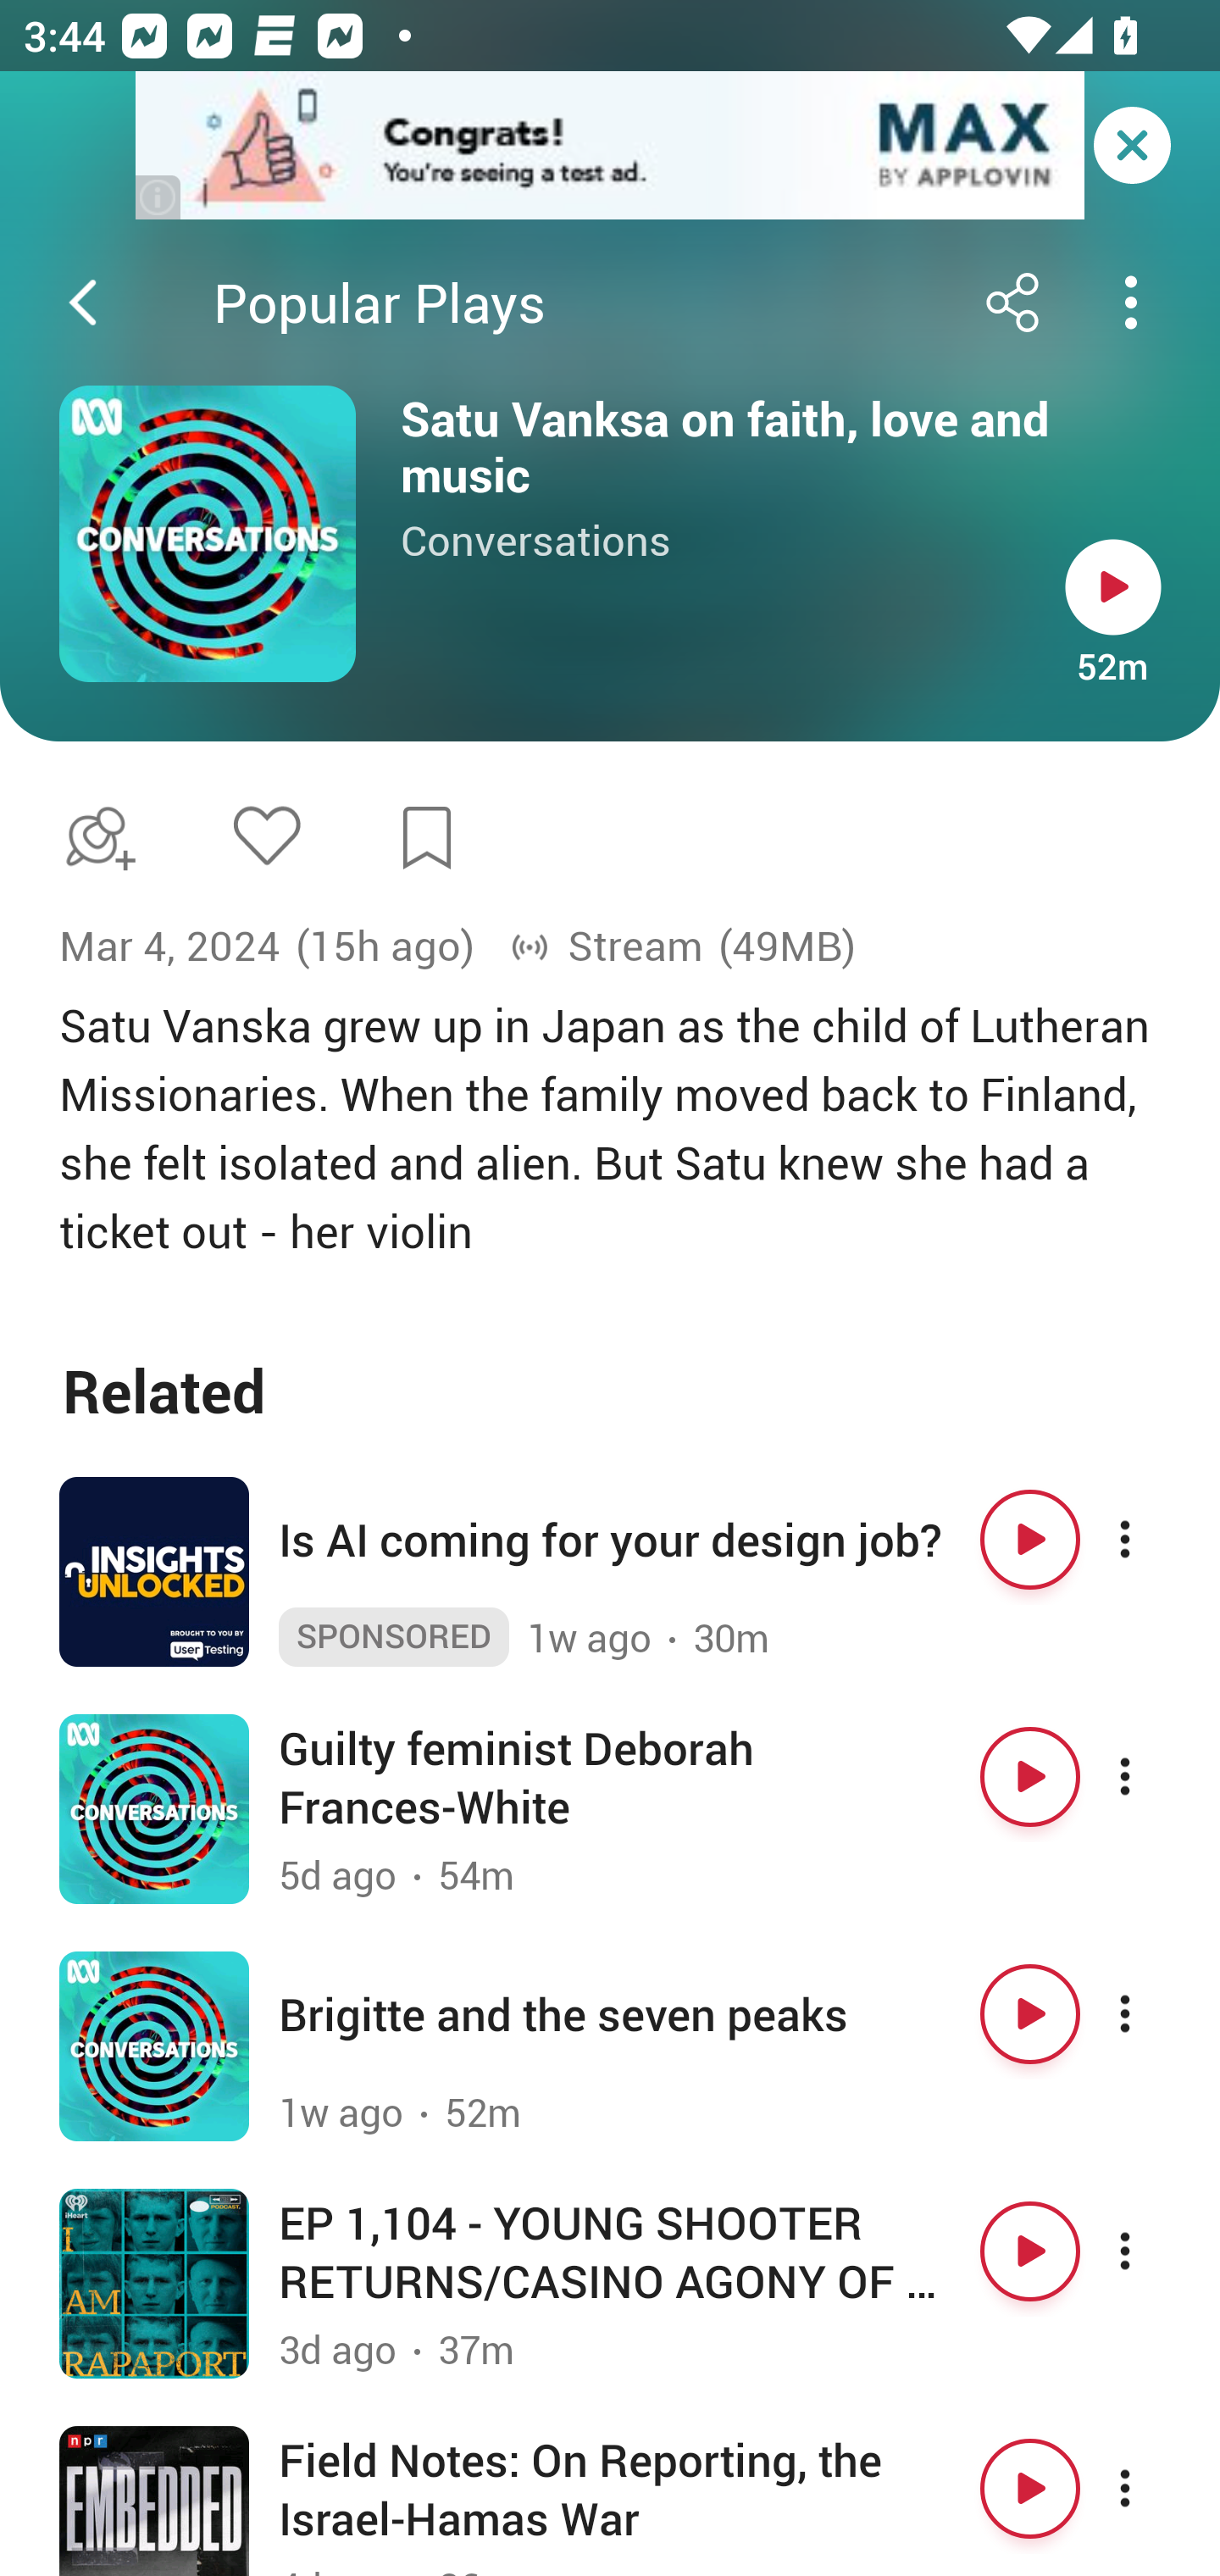  Describe the element at coordinates (1030, 1776) in the screenshot. I see `Play button` at that location.